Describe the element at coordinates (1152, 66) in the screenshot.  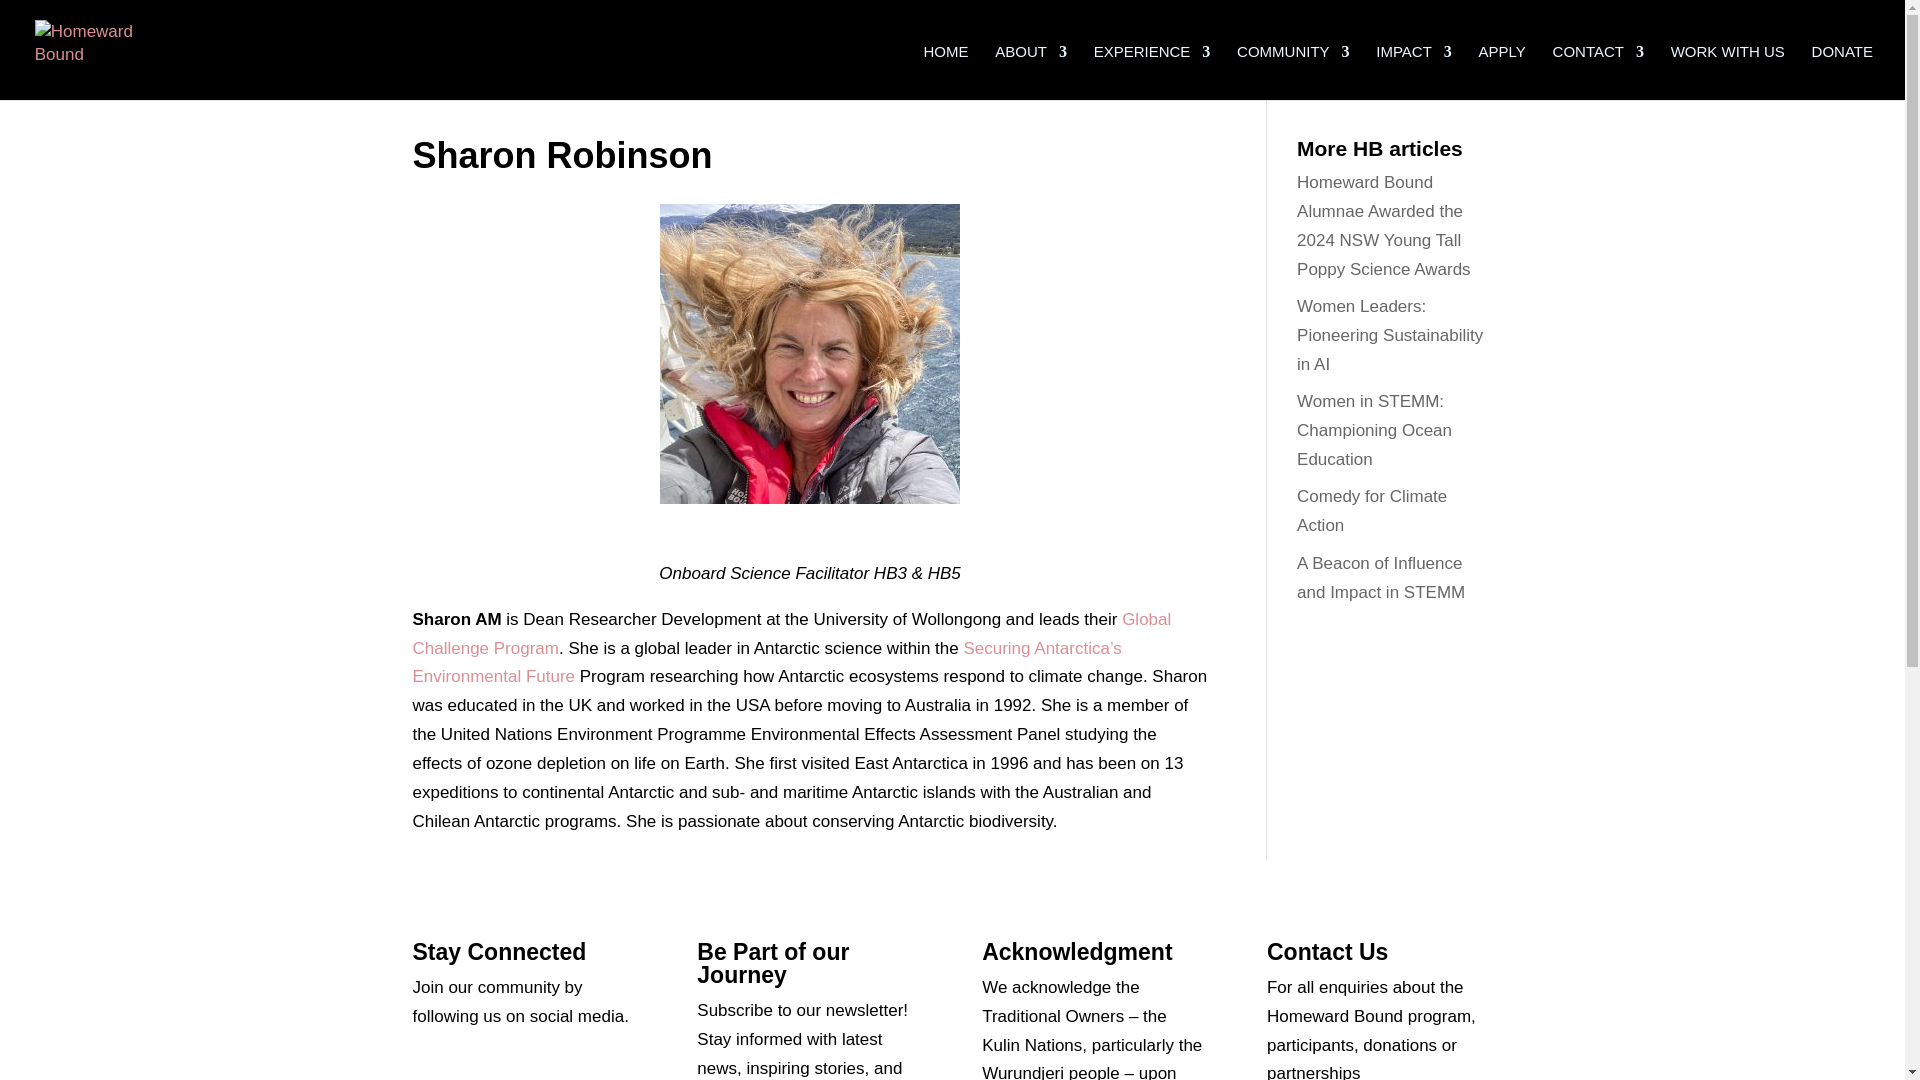
I see `EXPERIENCE` at that location.